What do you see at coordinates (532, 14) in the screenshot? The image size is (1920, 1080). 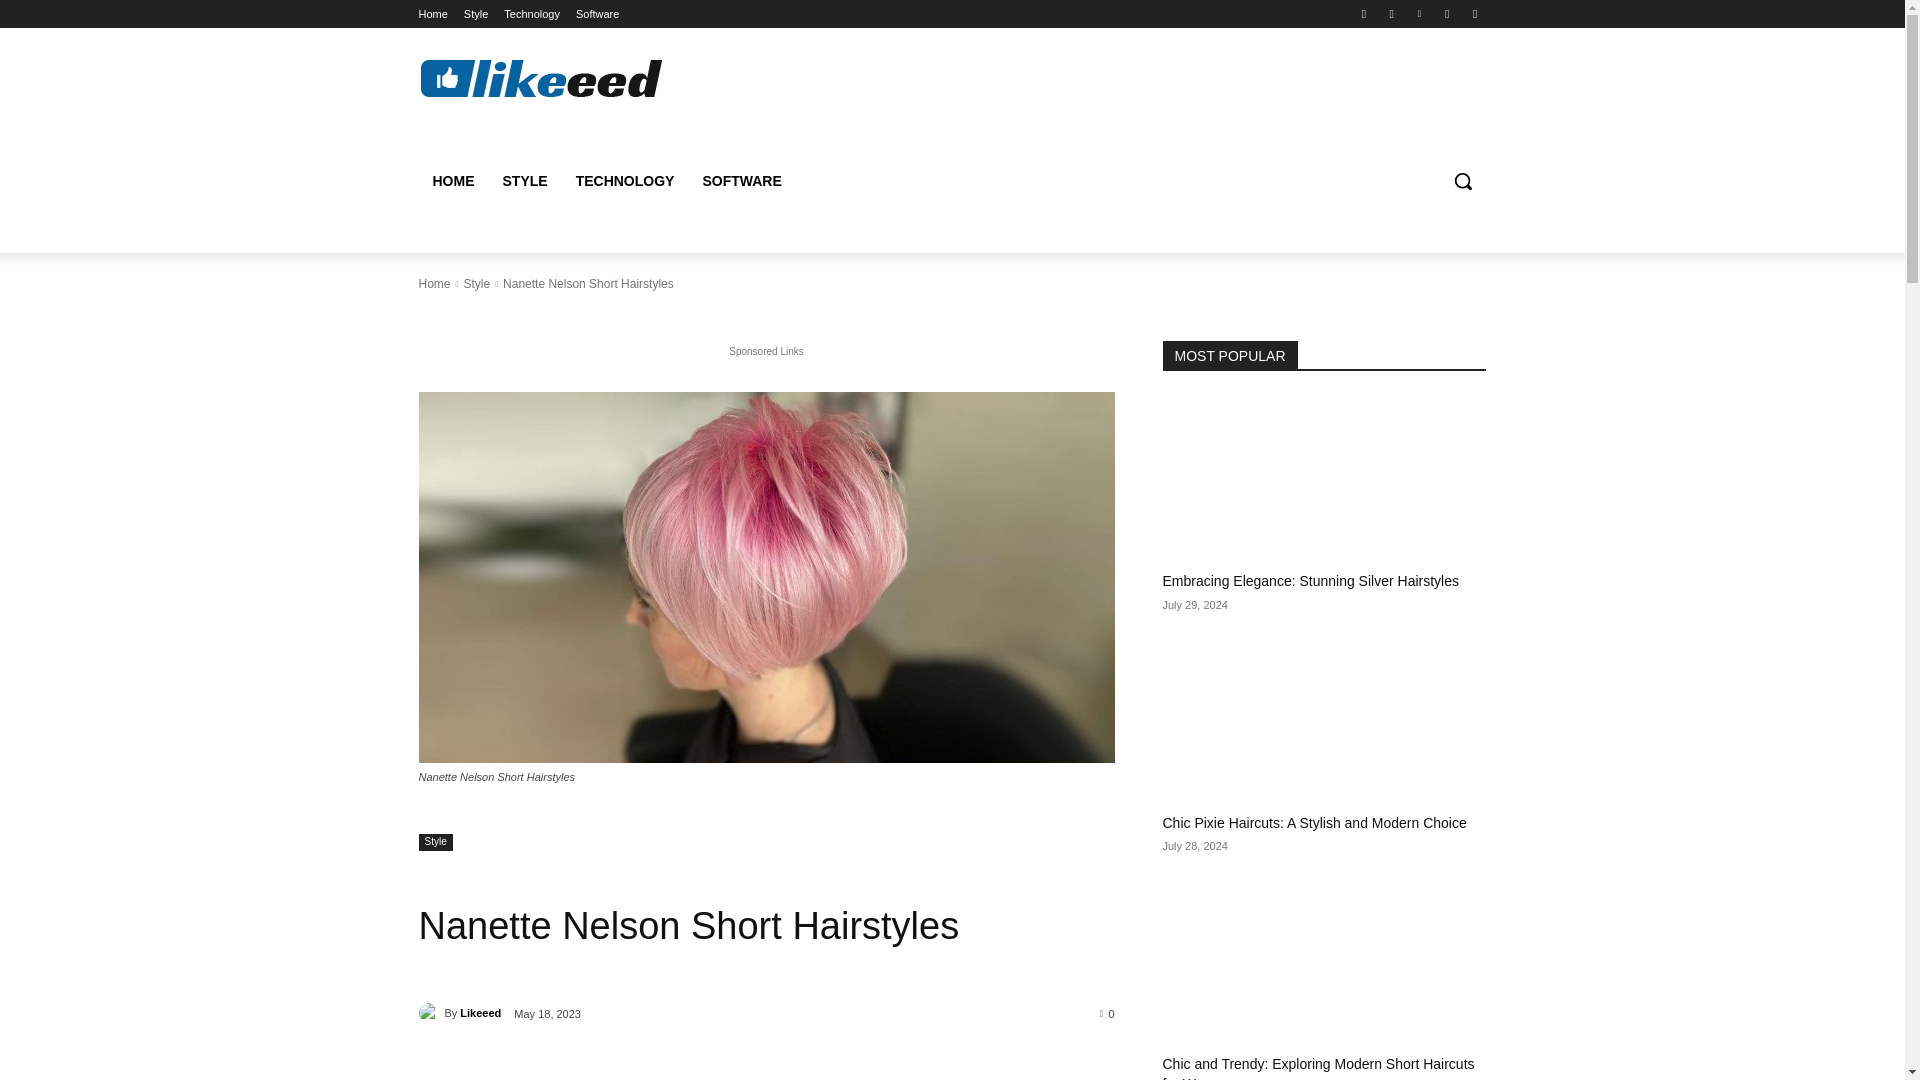 I see `Technology` at bounding box center [532, 14].